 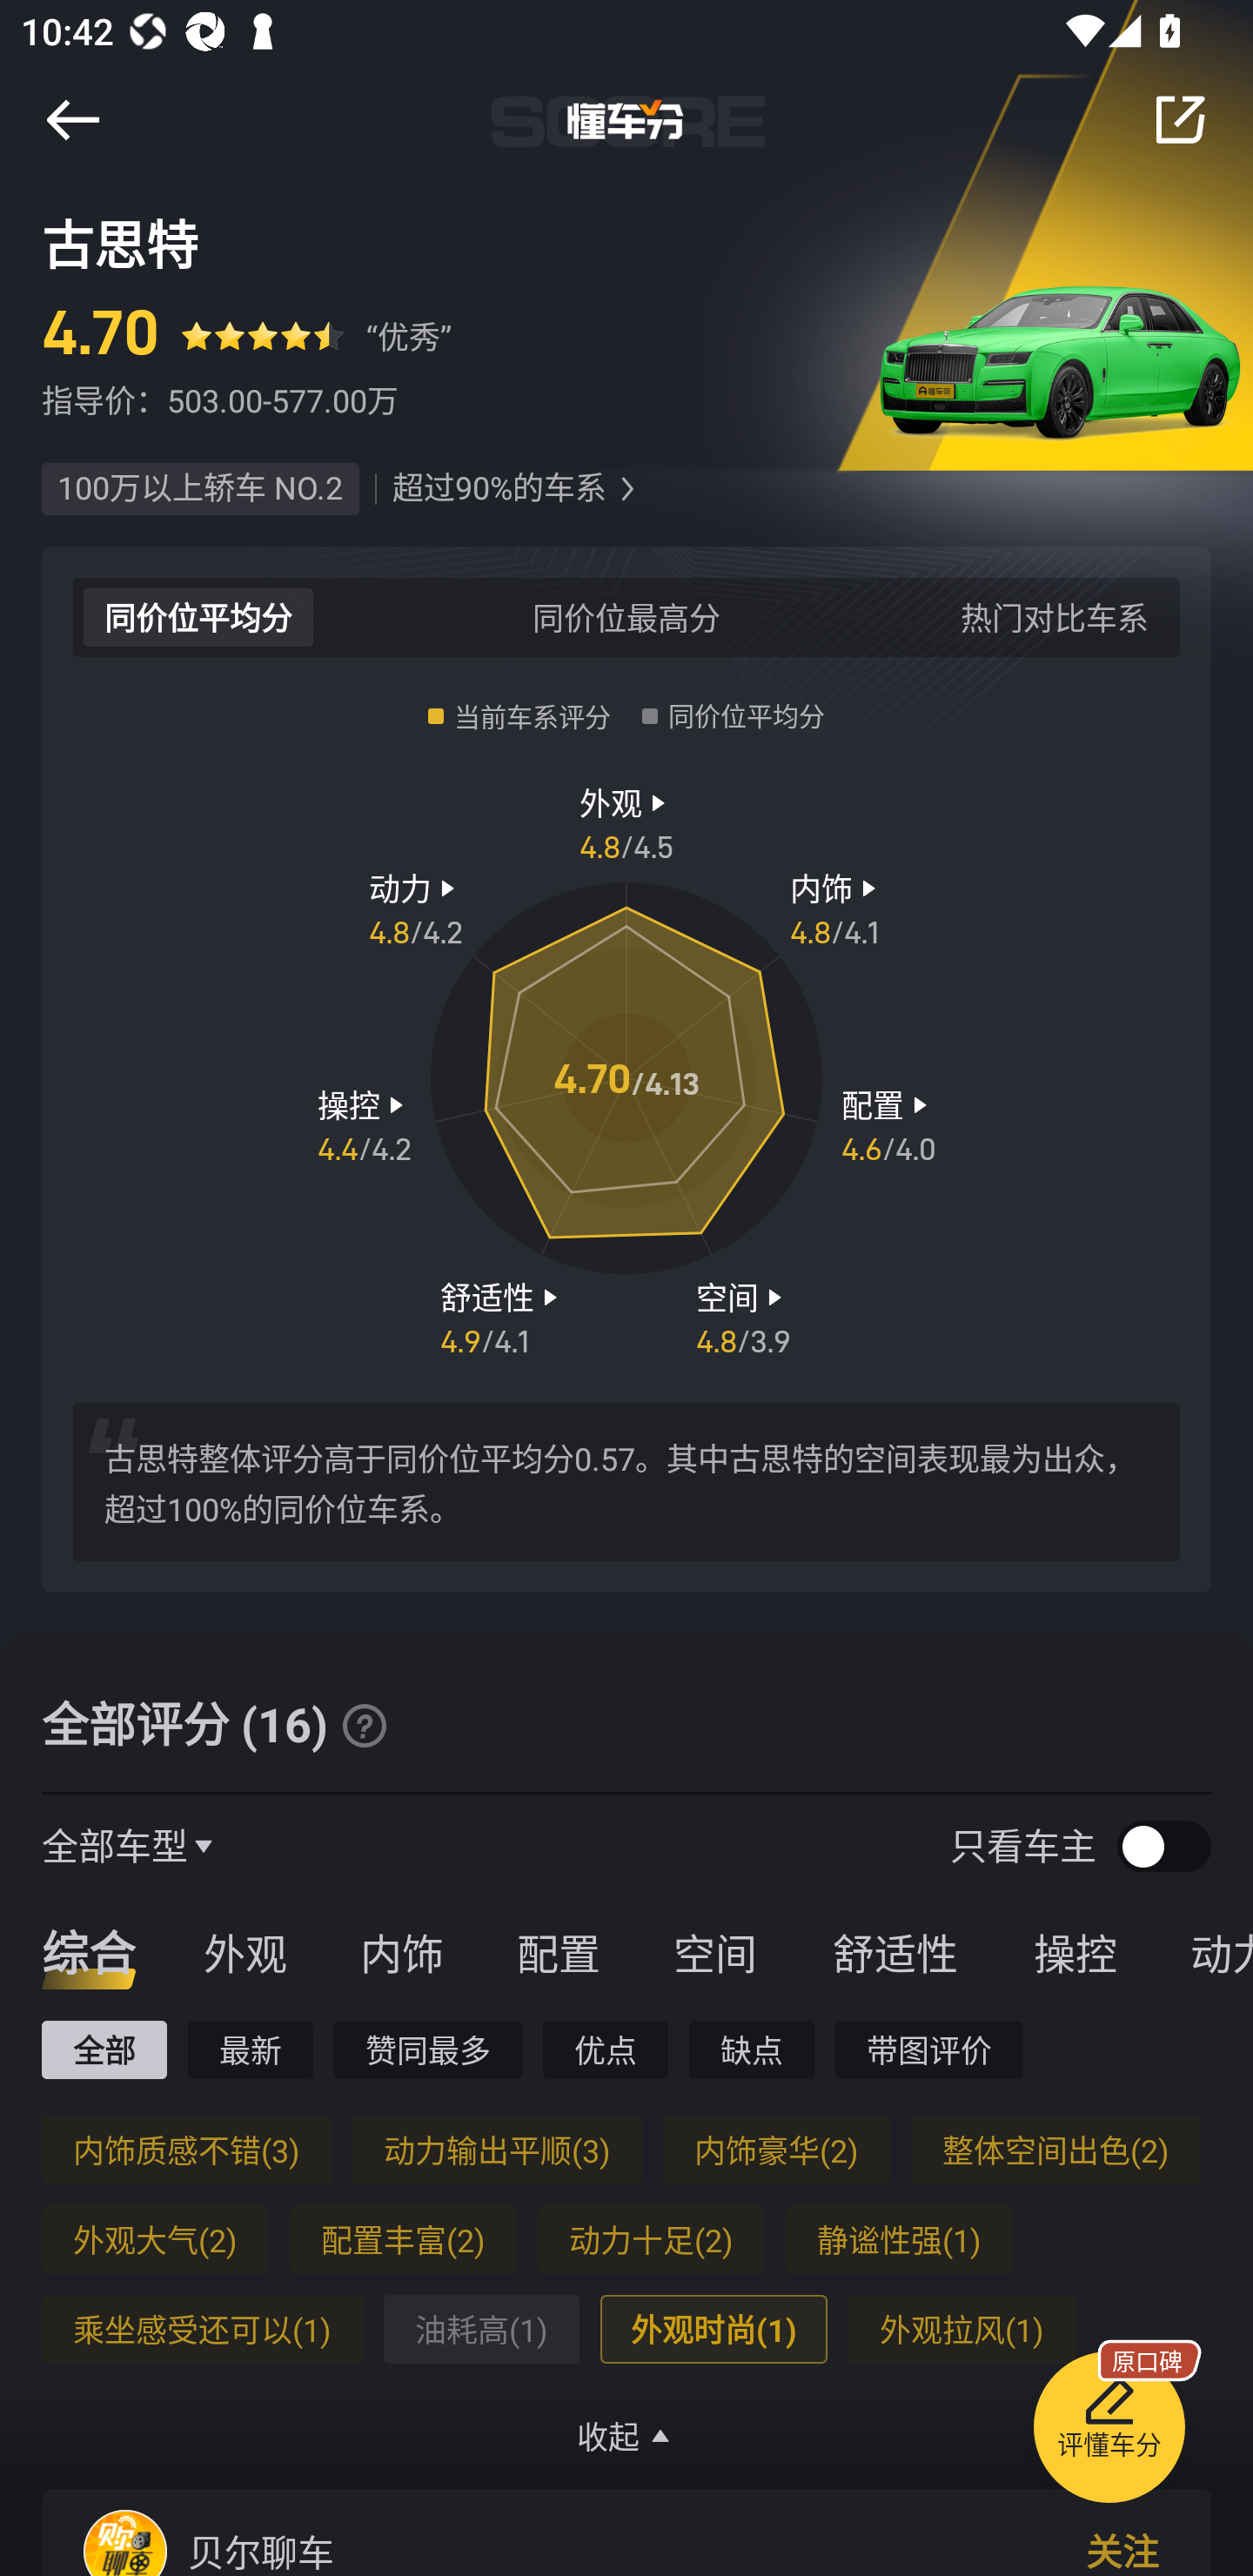 I want to click on , so click(x=364, y=1725).